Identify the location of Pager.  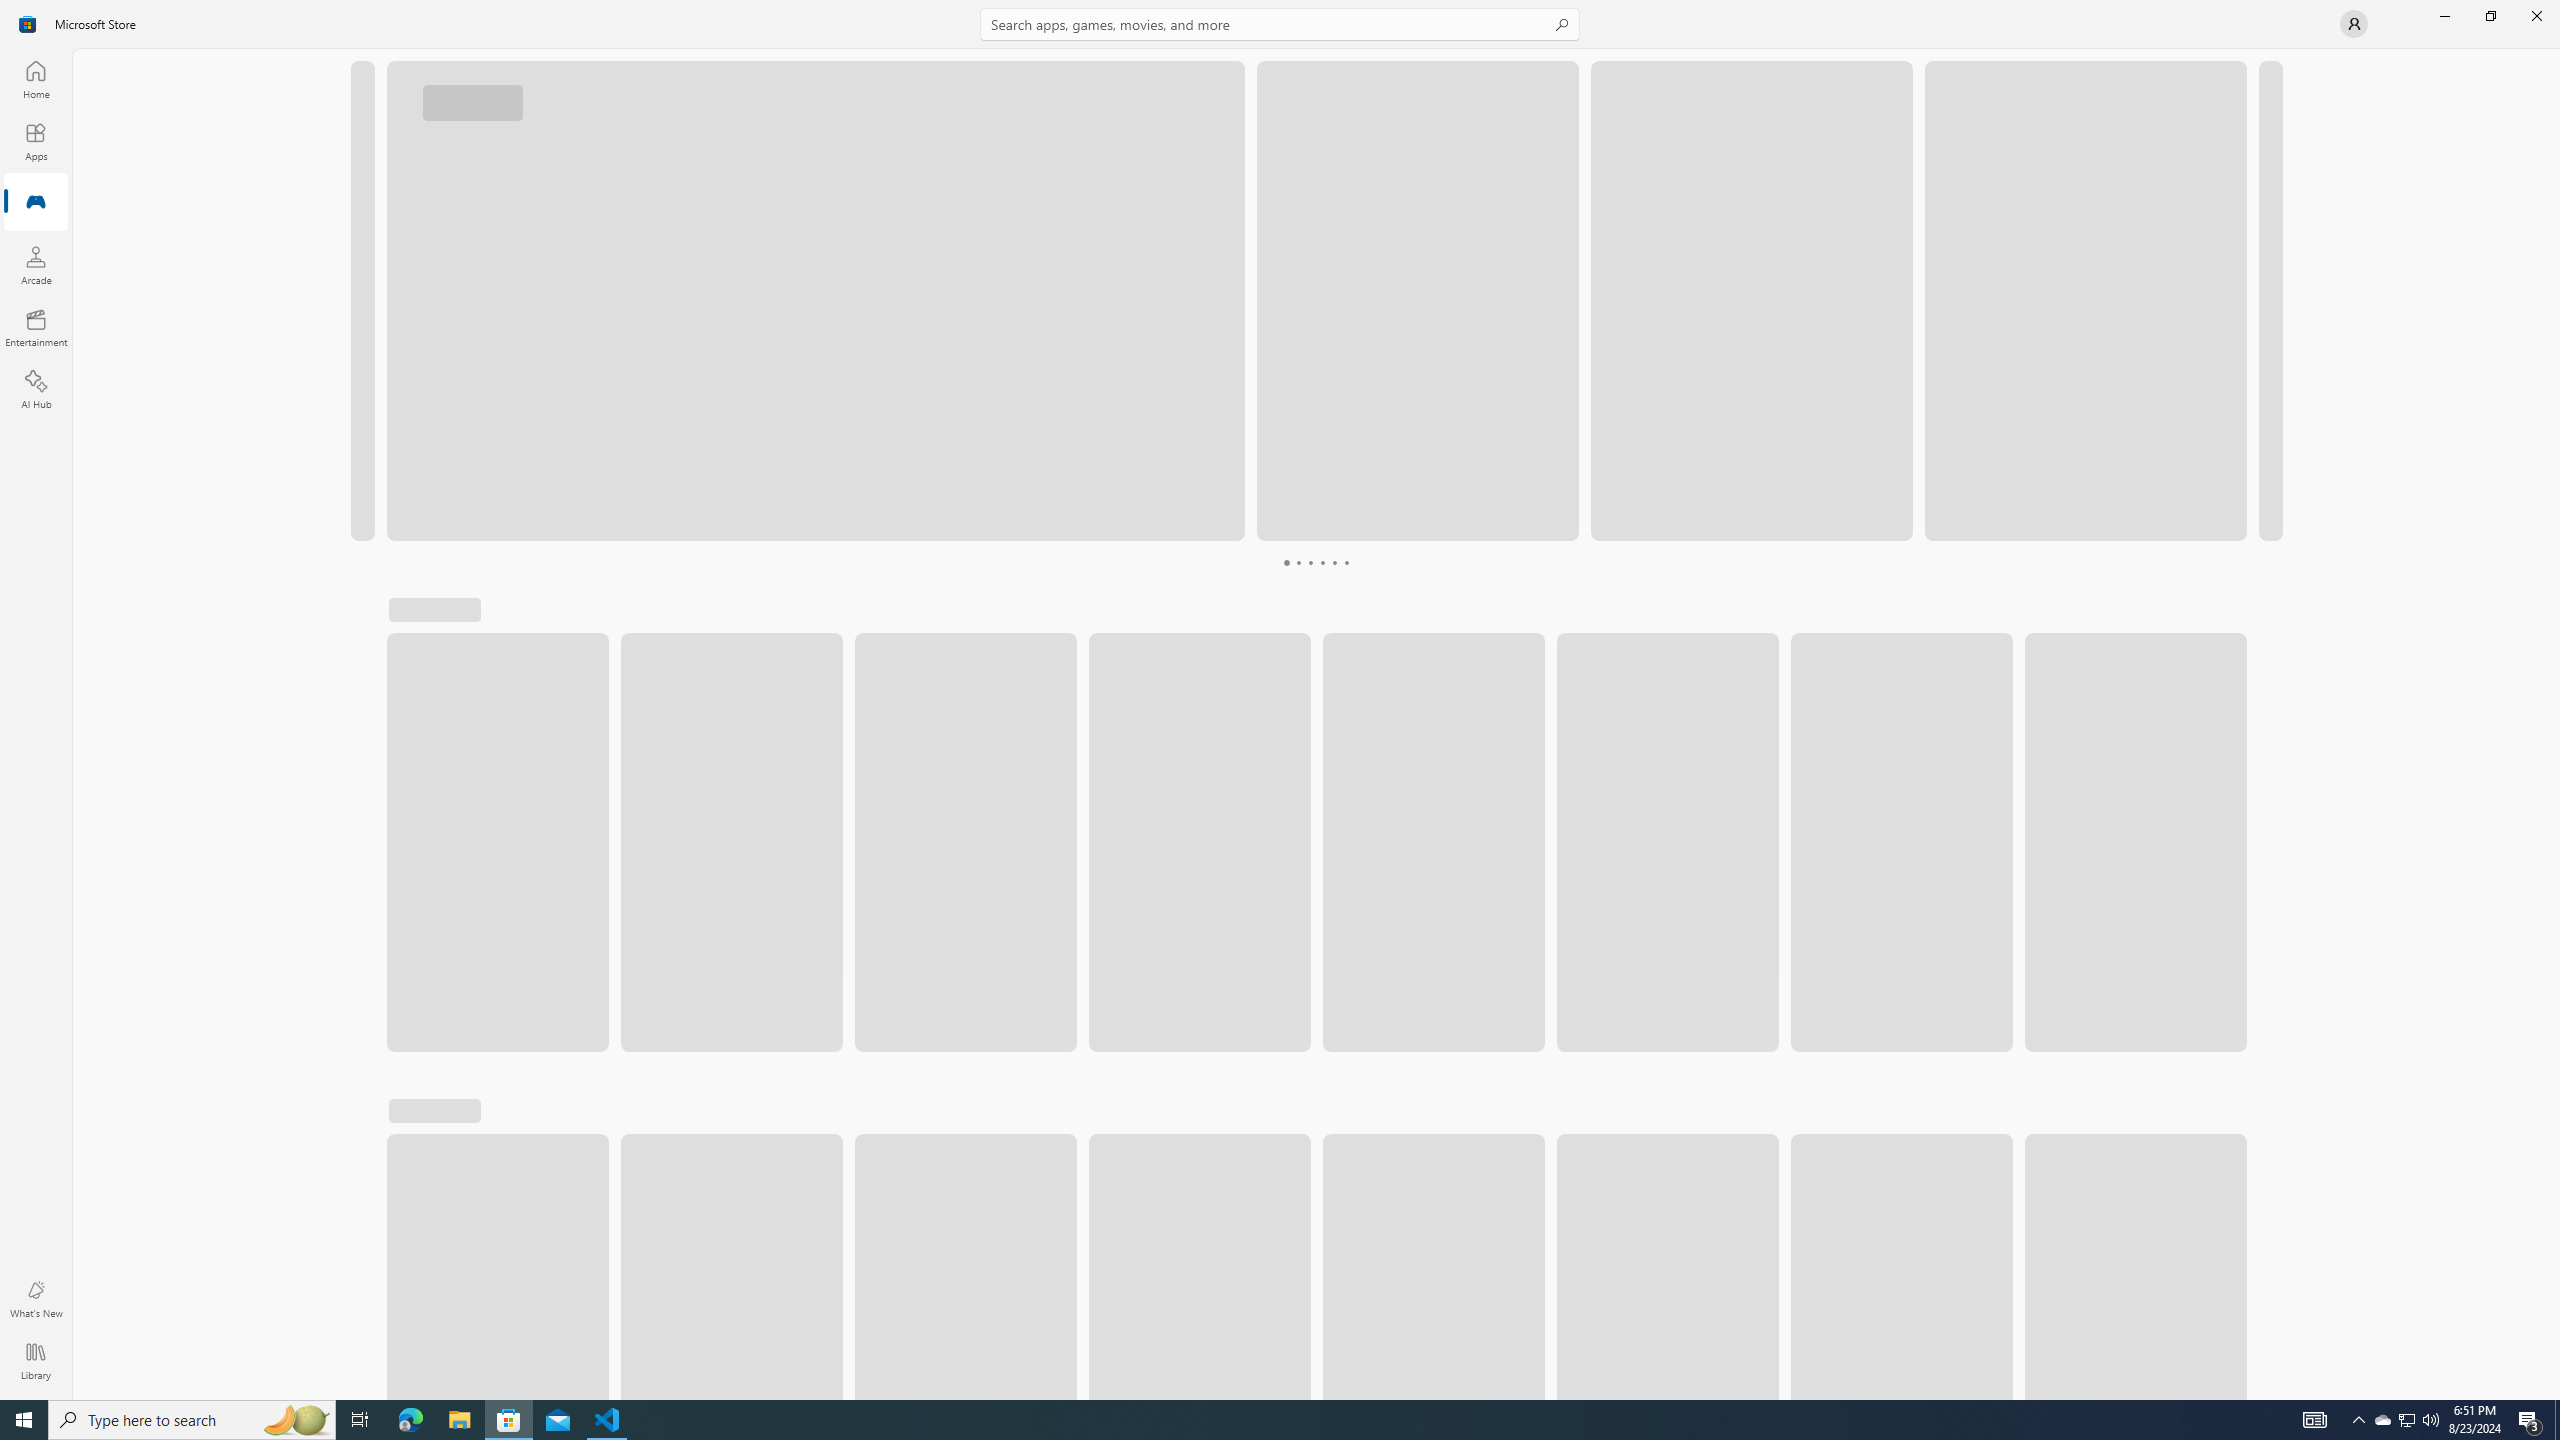
(1316, 562).